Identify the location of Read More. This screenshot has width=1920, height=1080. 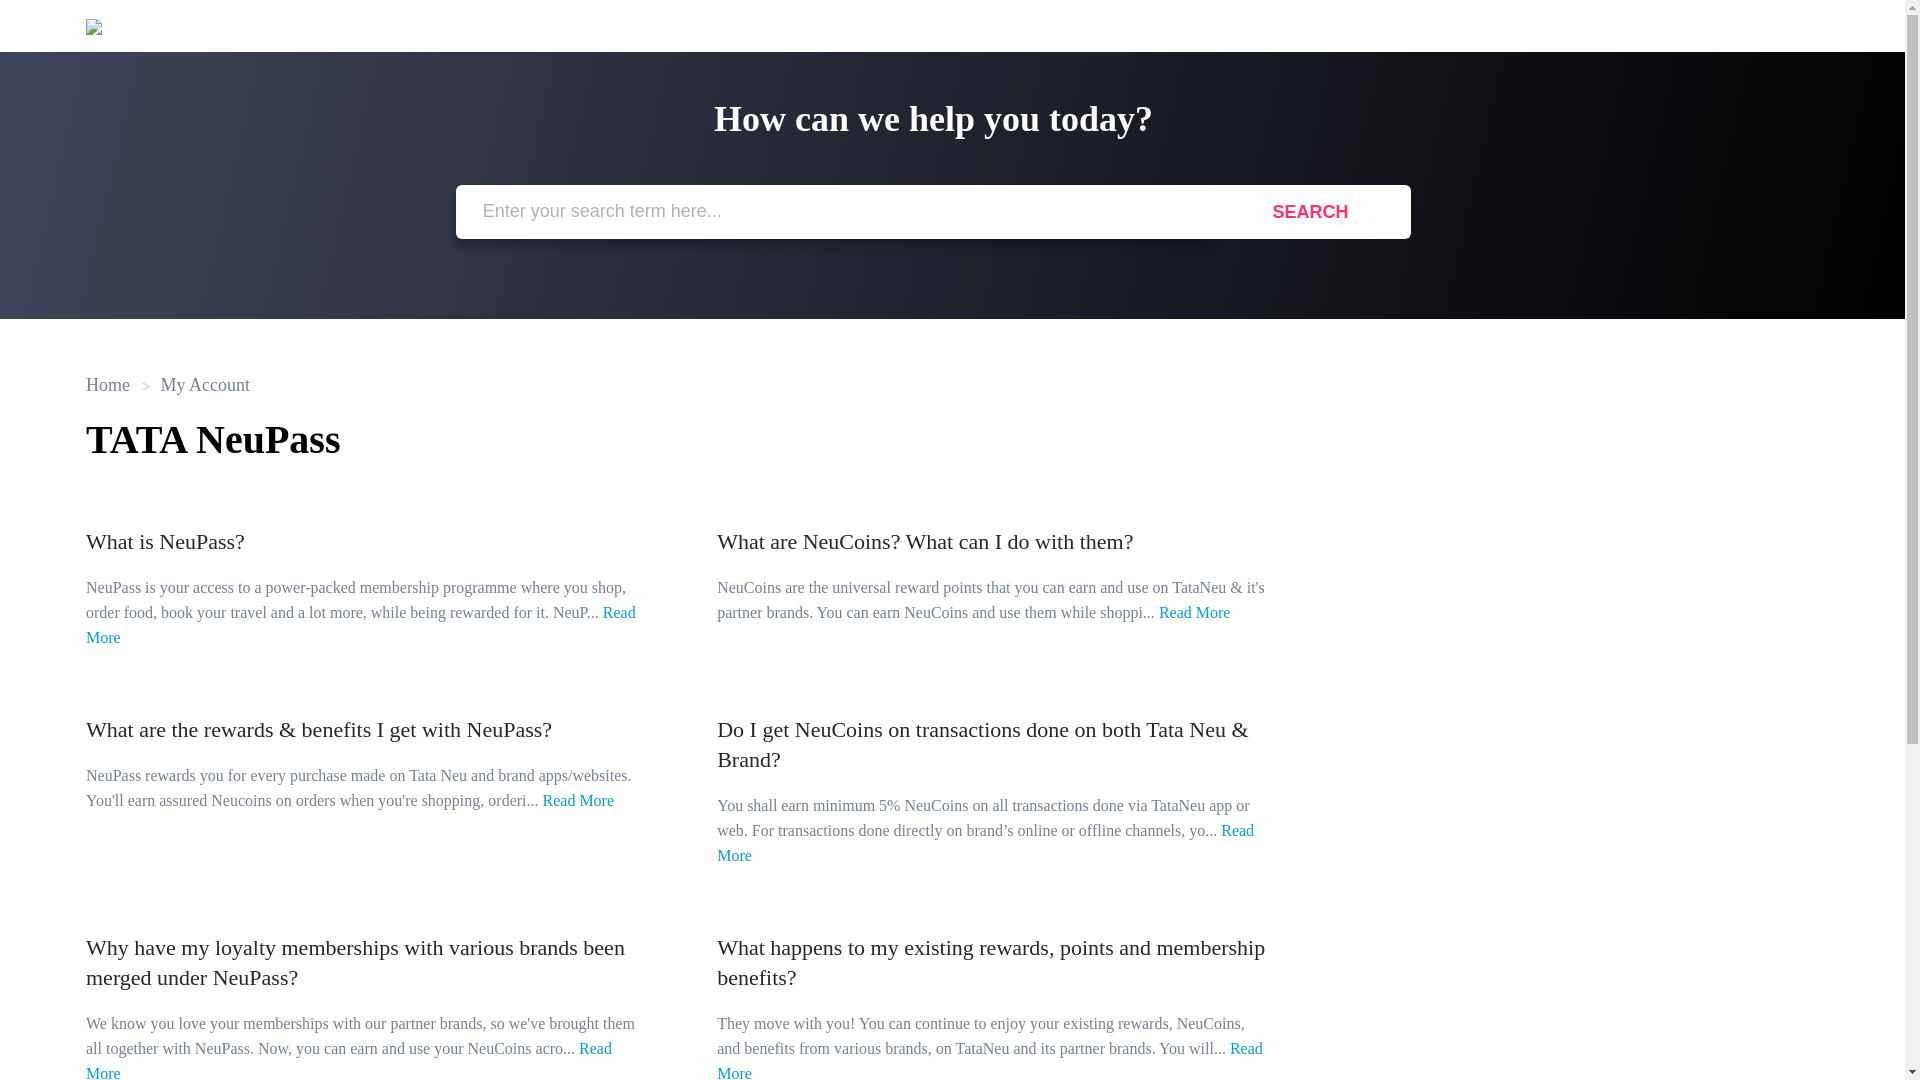
(578, 800).